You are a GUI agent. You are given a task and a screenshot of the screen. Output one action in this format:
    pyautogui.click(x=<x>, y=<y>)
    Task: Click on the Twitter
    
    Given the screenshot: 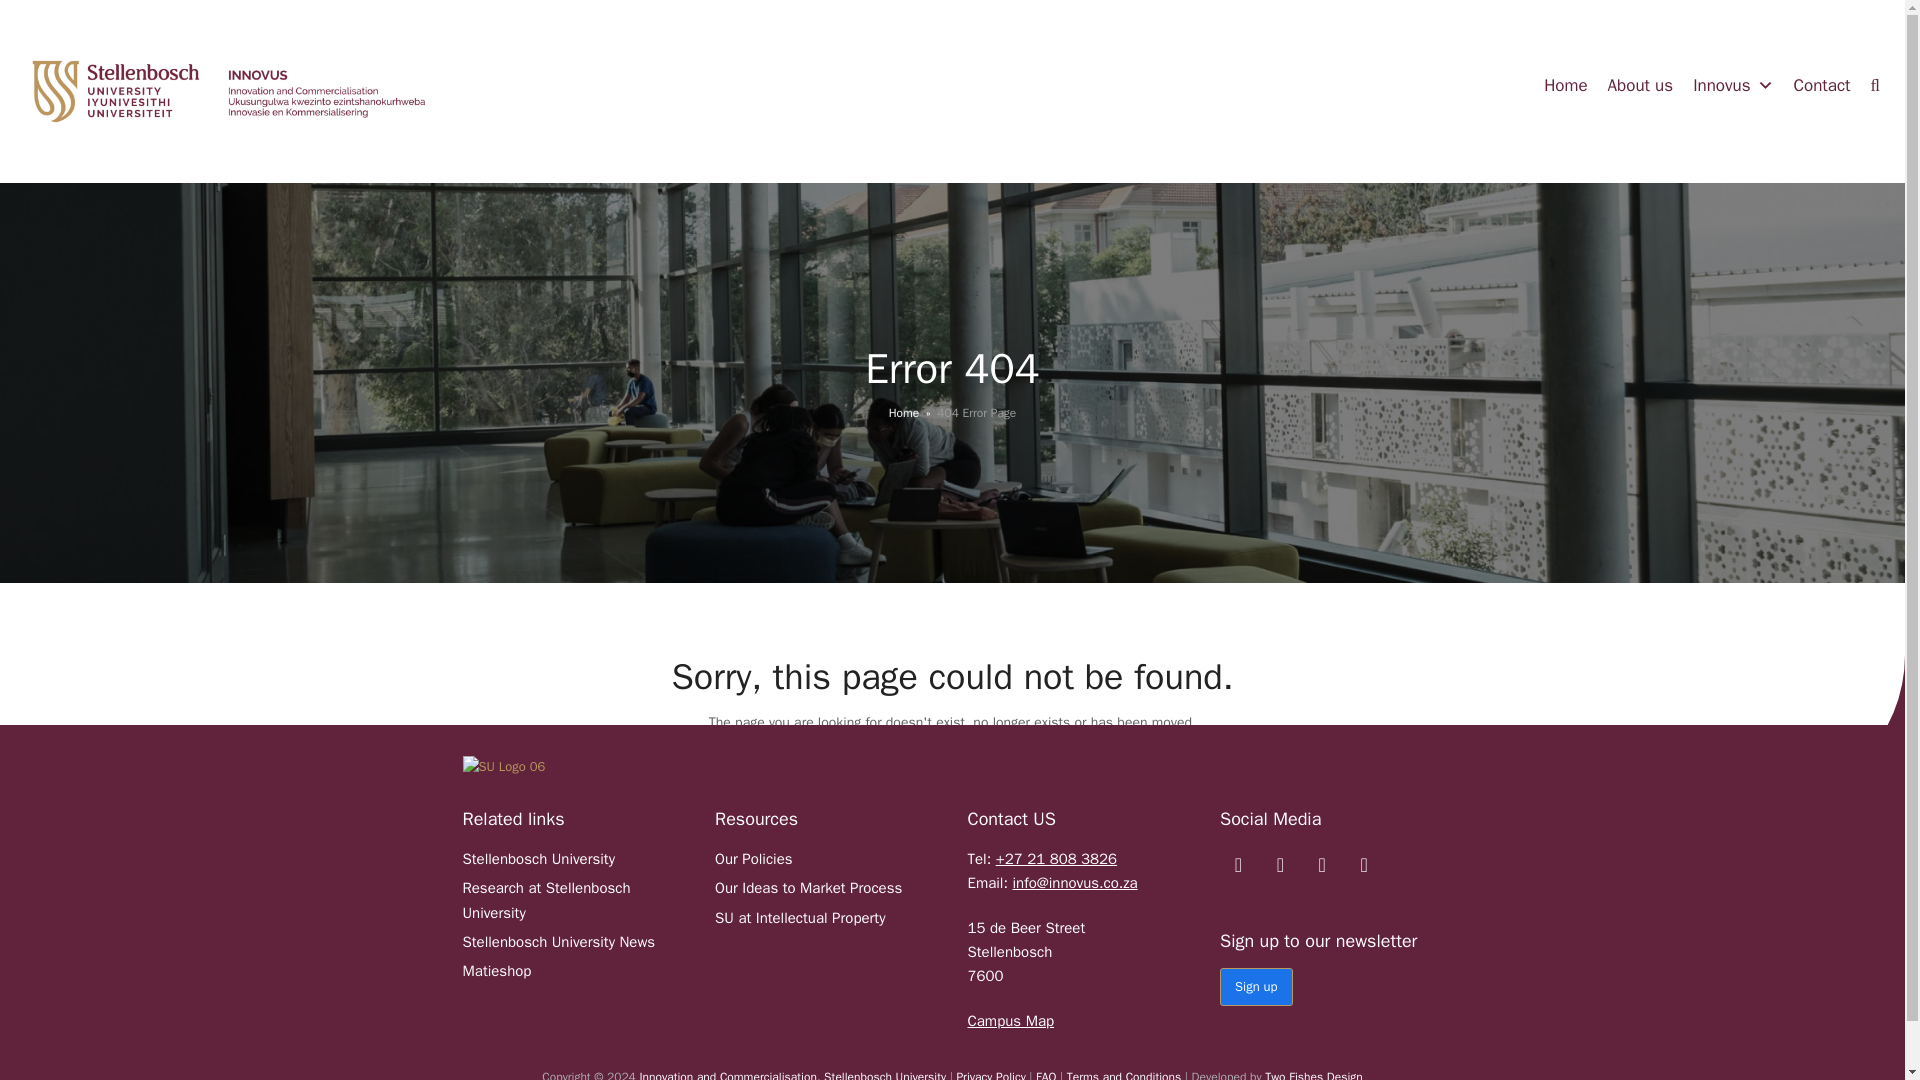 What is the action you would take?
    pyautogui.click(x=1364, y=865)
    